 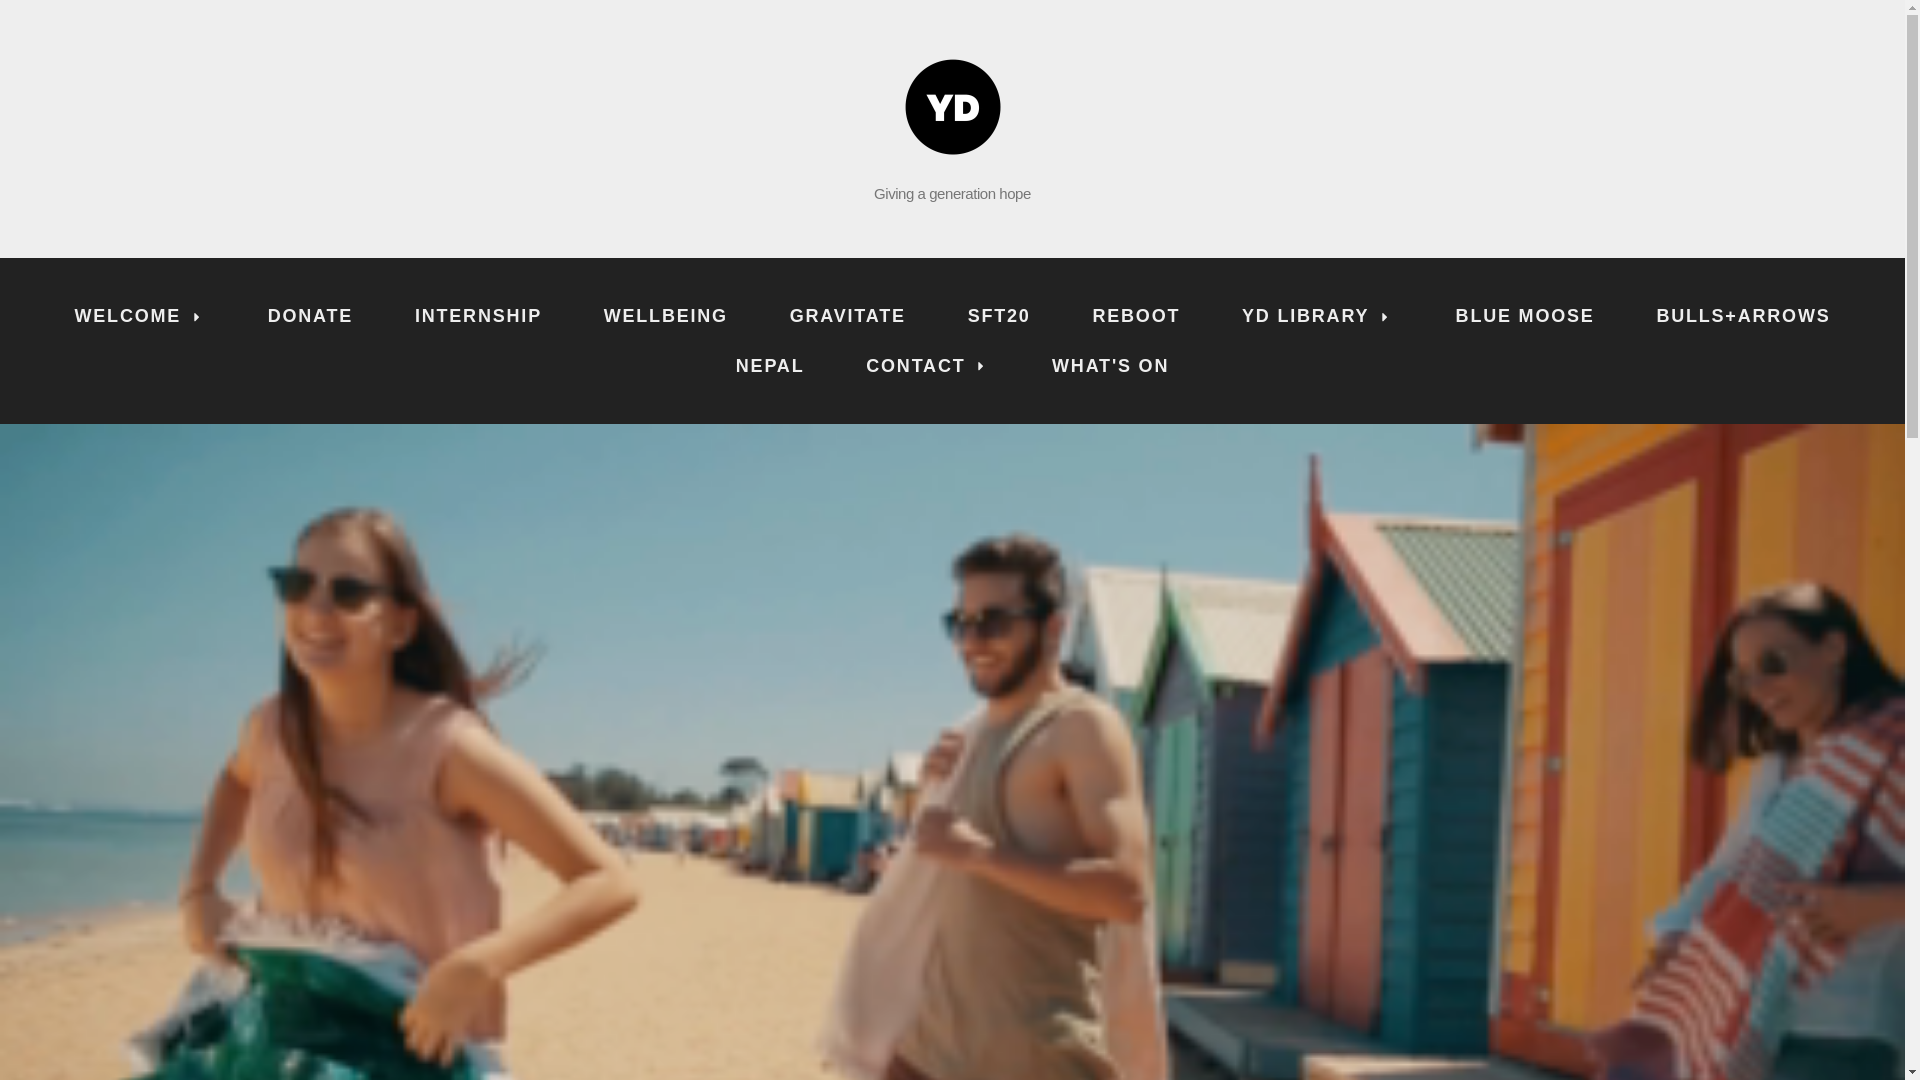 I want to click on BLUE MOOSE, so click(x=1526, y=316).